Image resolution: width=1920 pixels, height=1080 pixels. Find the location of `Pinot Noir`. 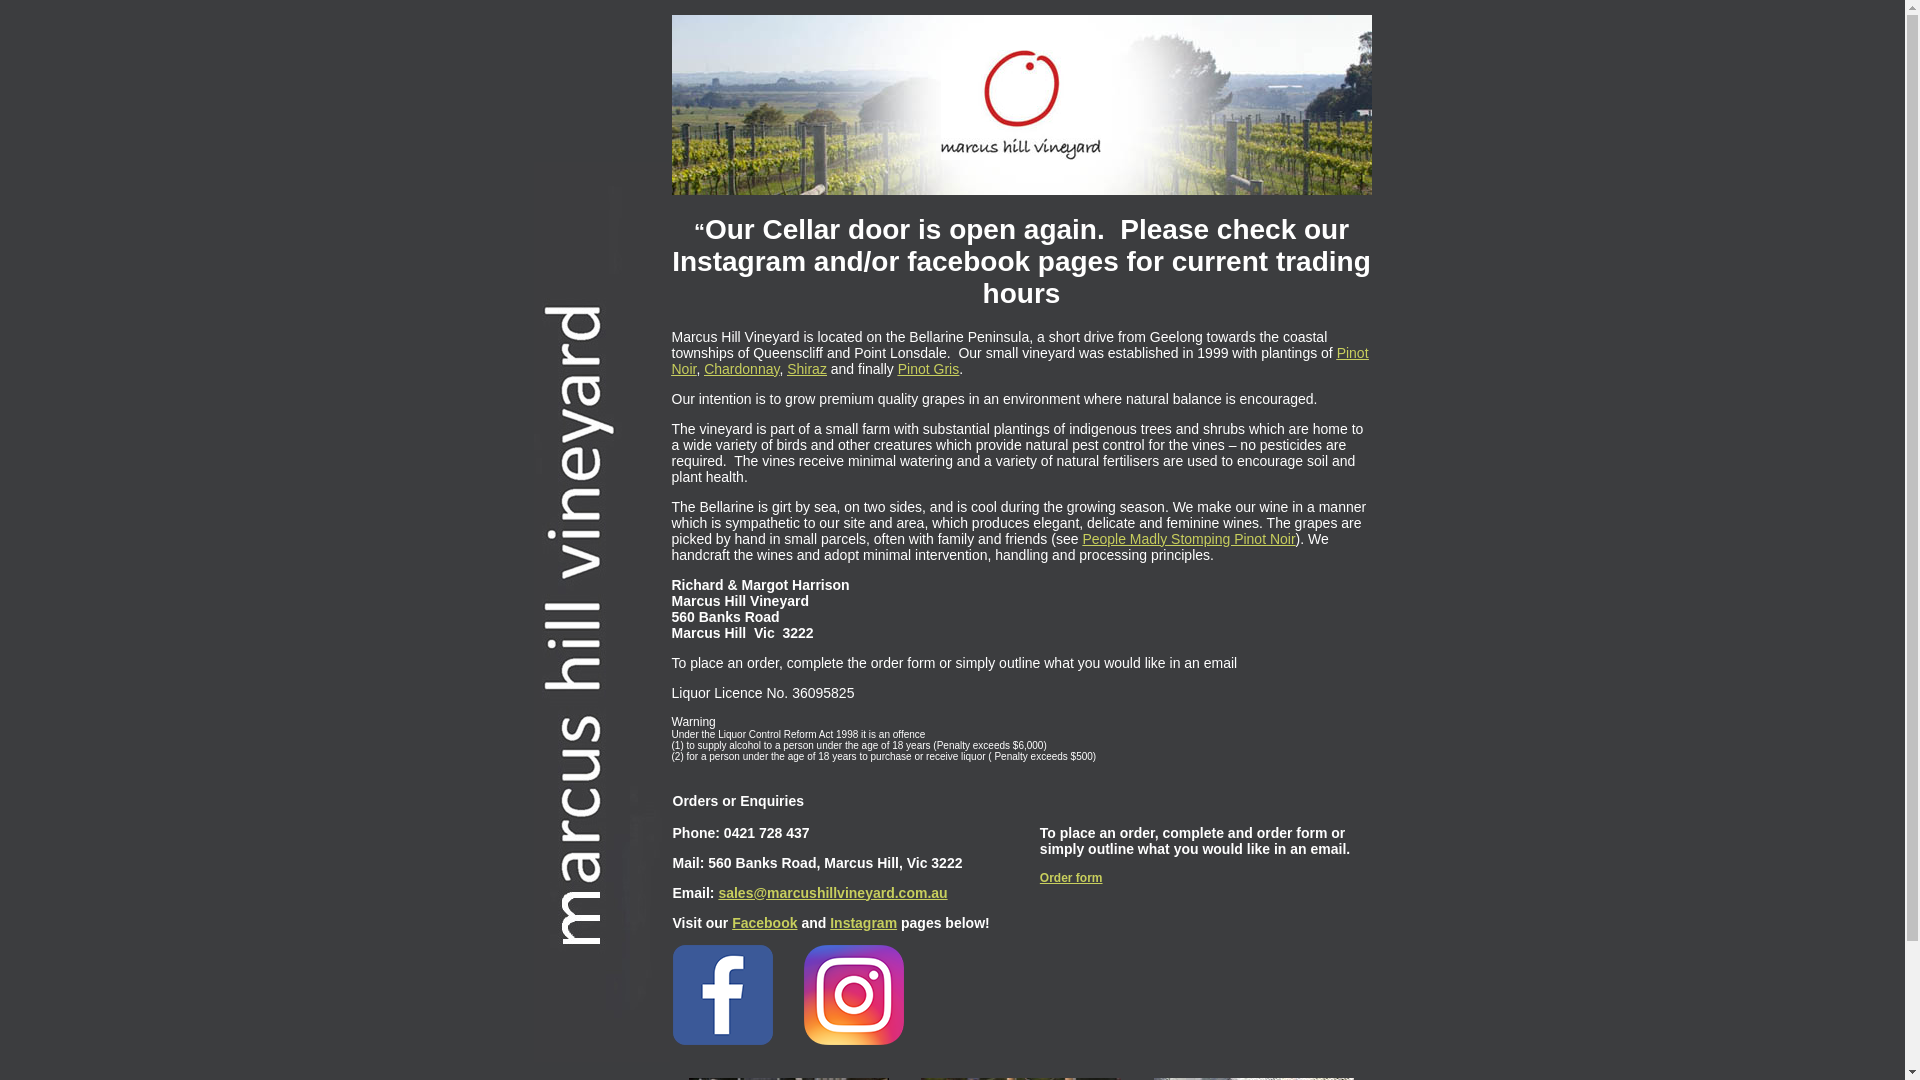

Pinot Noir is located at coordinates (1020, 360).